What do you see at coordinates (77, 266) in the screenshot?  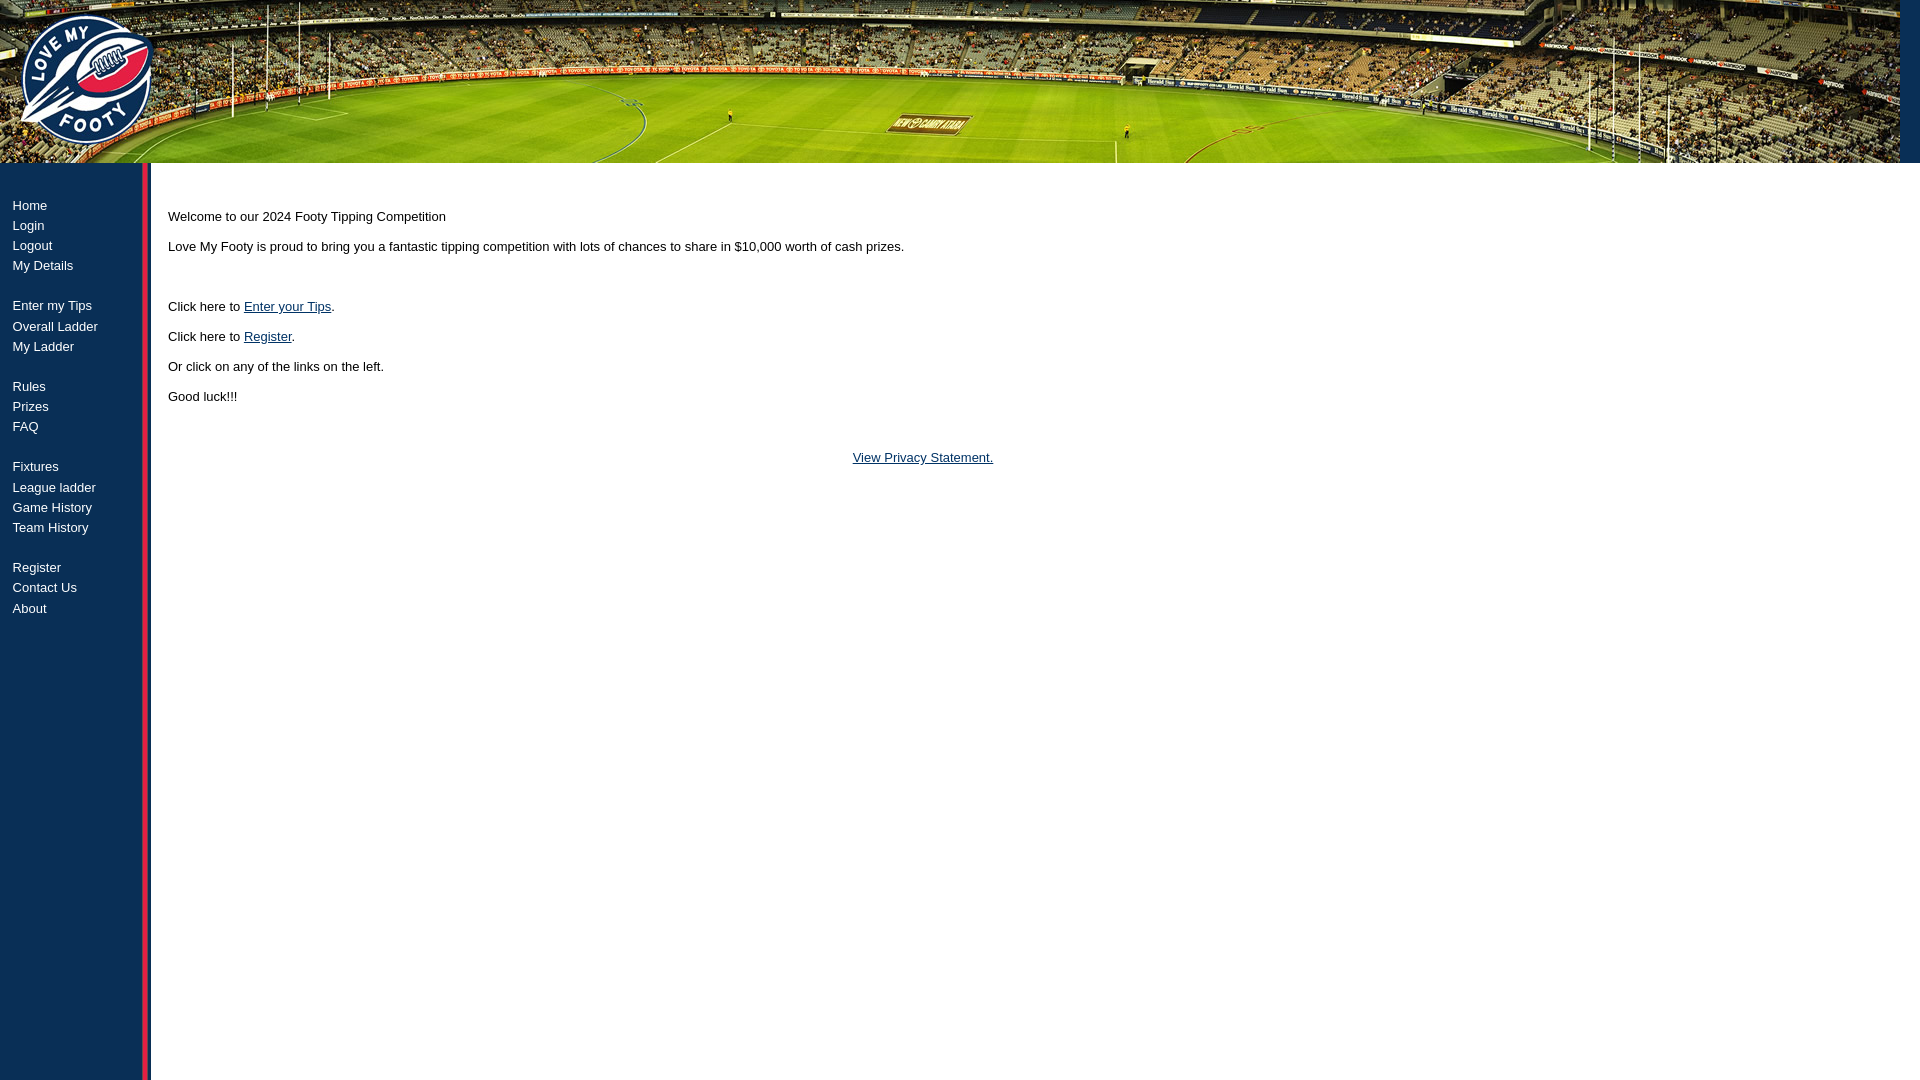 I see `My Details` at bounding box center [77, 266].